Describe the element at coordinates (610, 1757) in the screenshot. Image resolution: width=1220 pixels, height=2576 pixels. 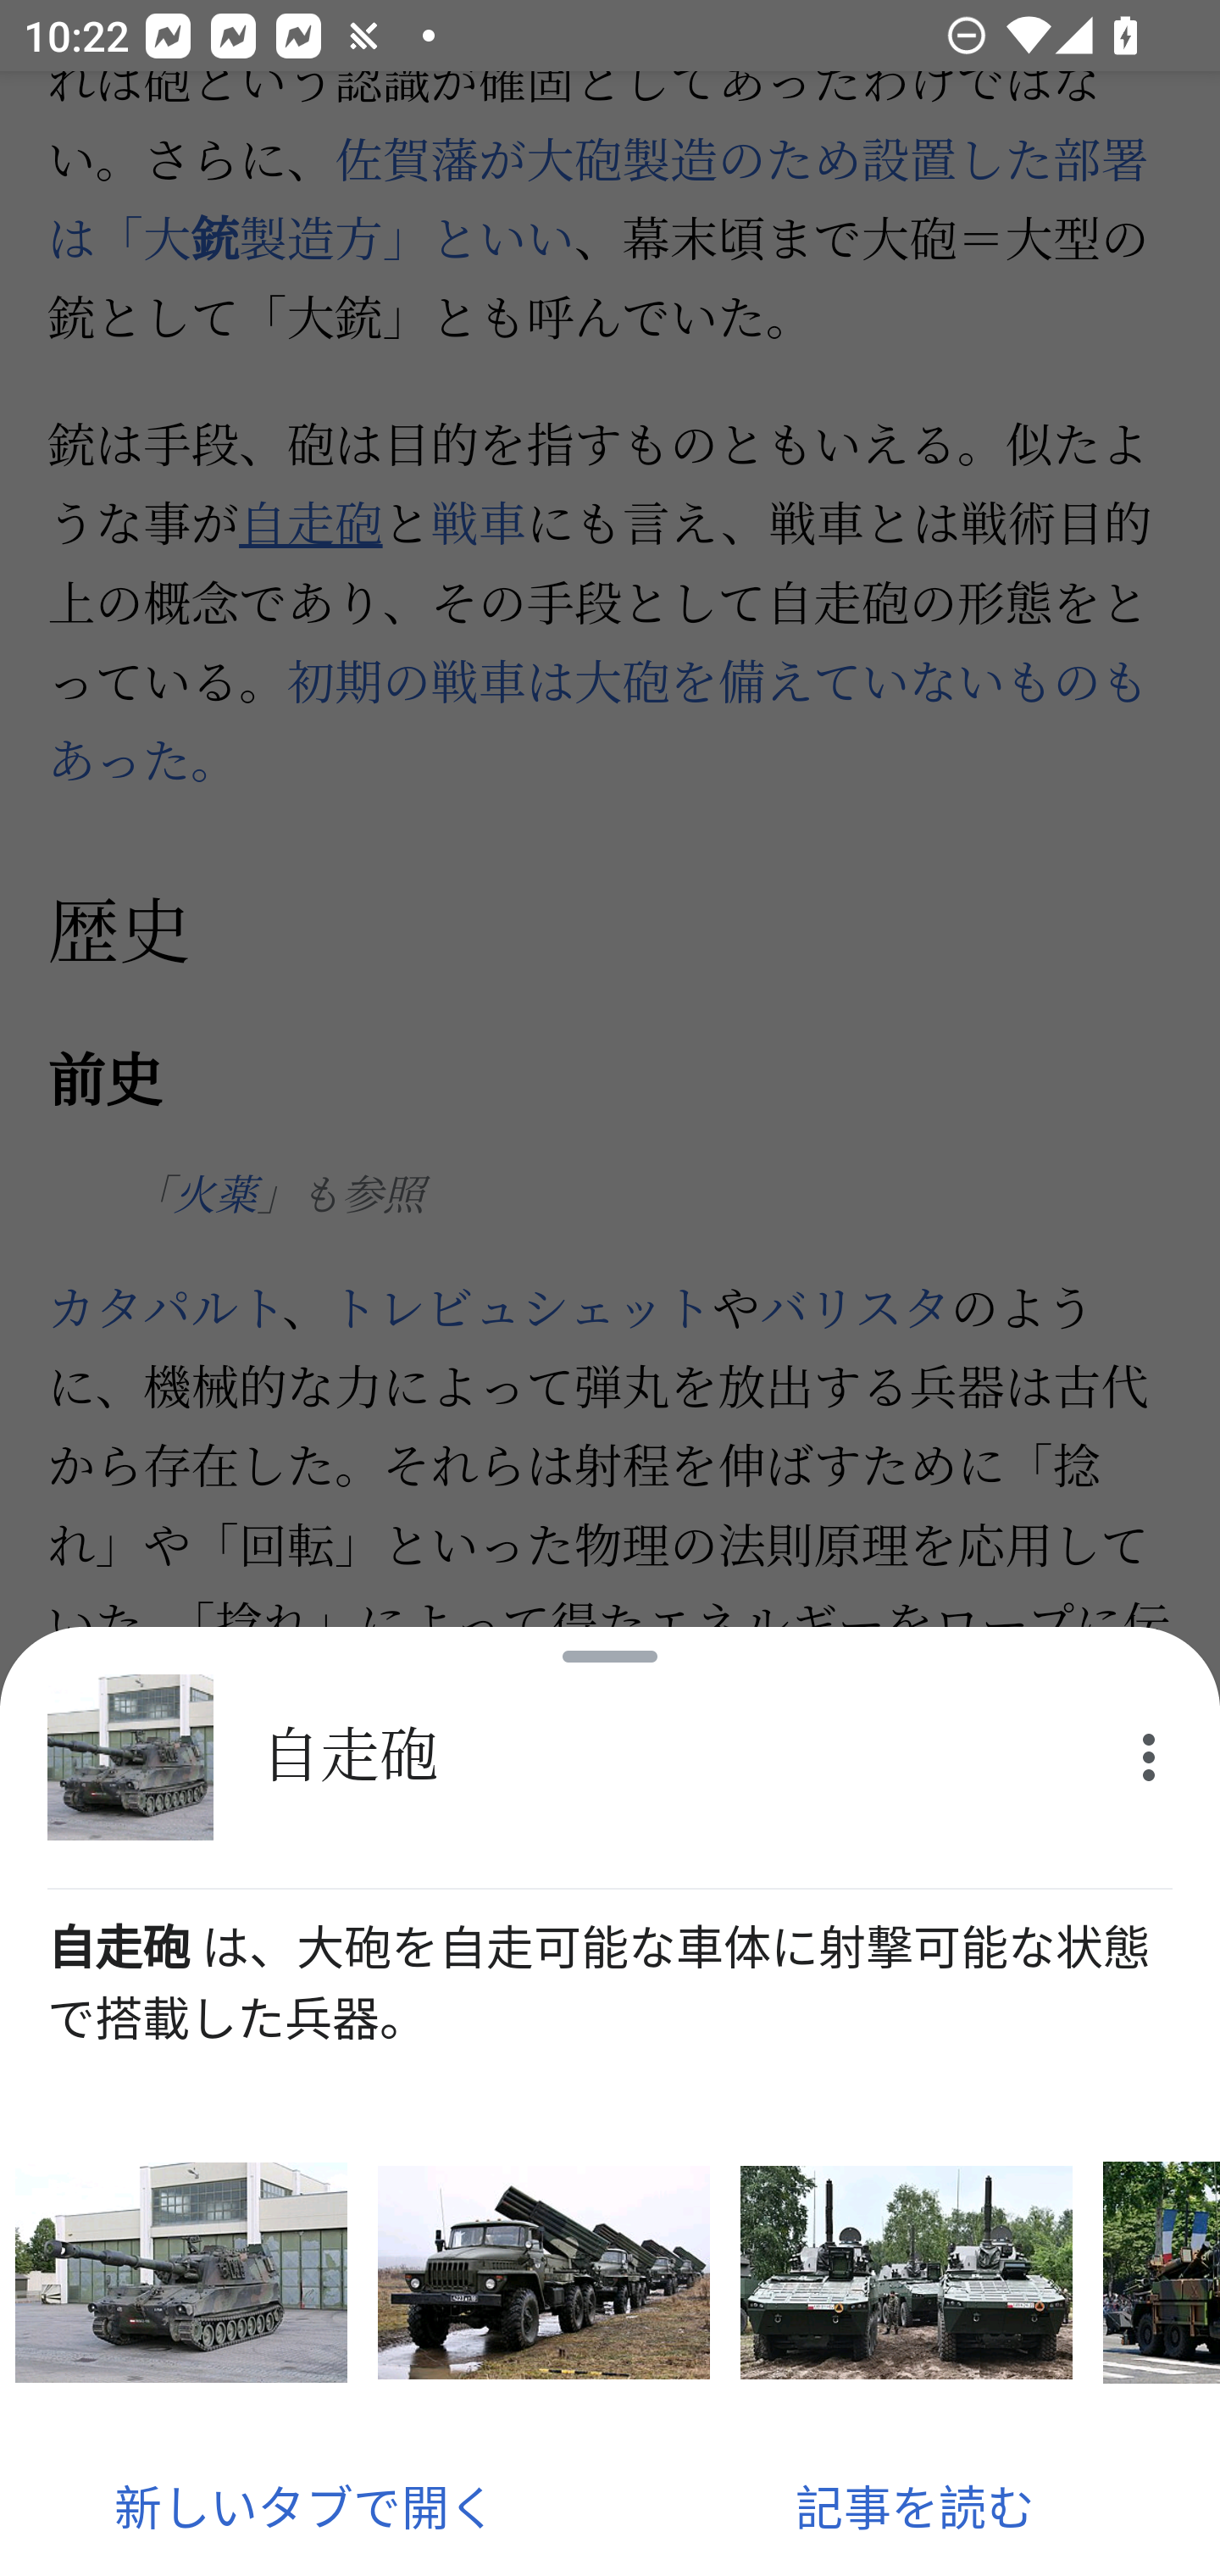
I see `自走砲 More options` at that location.